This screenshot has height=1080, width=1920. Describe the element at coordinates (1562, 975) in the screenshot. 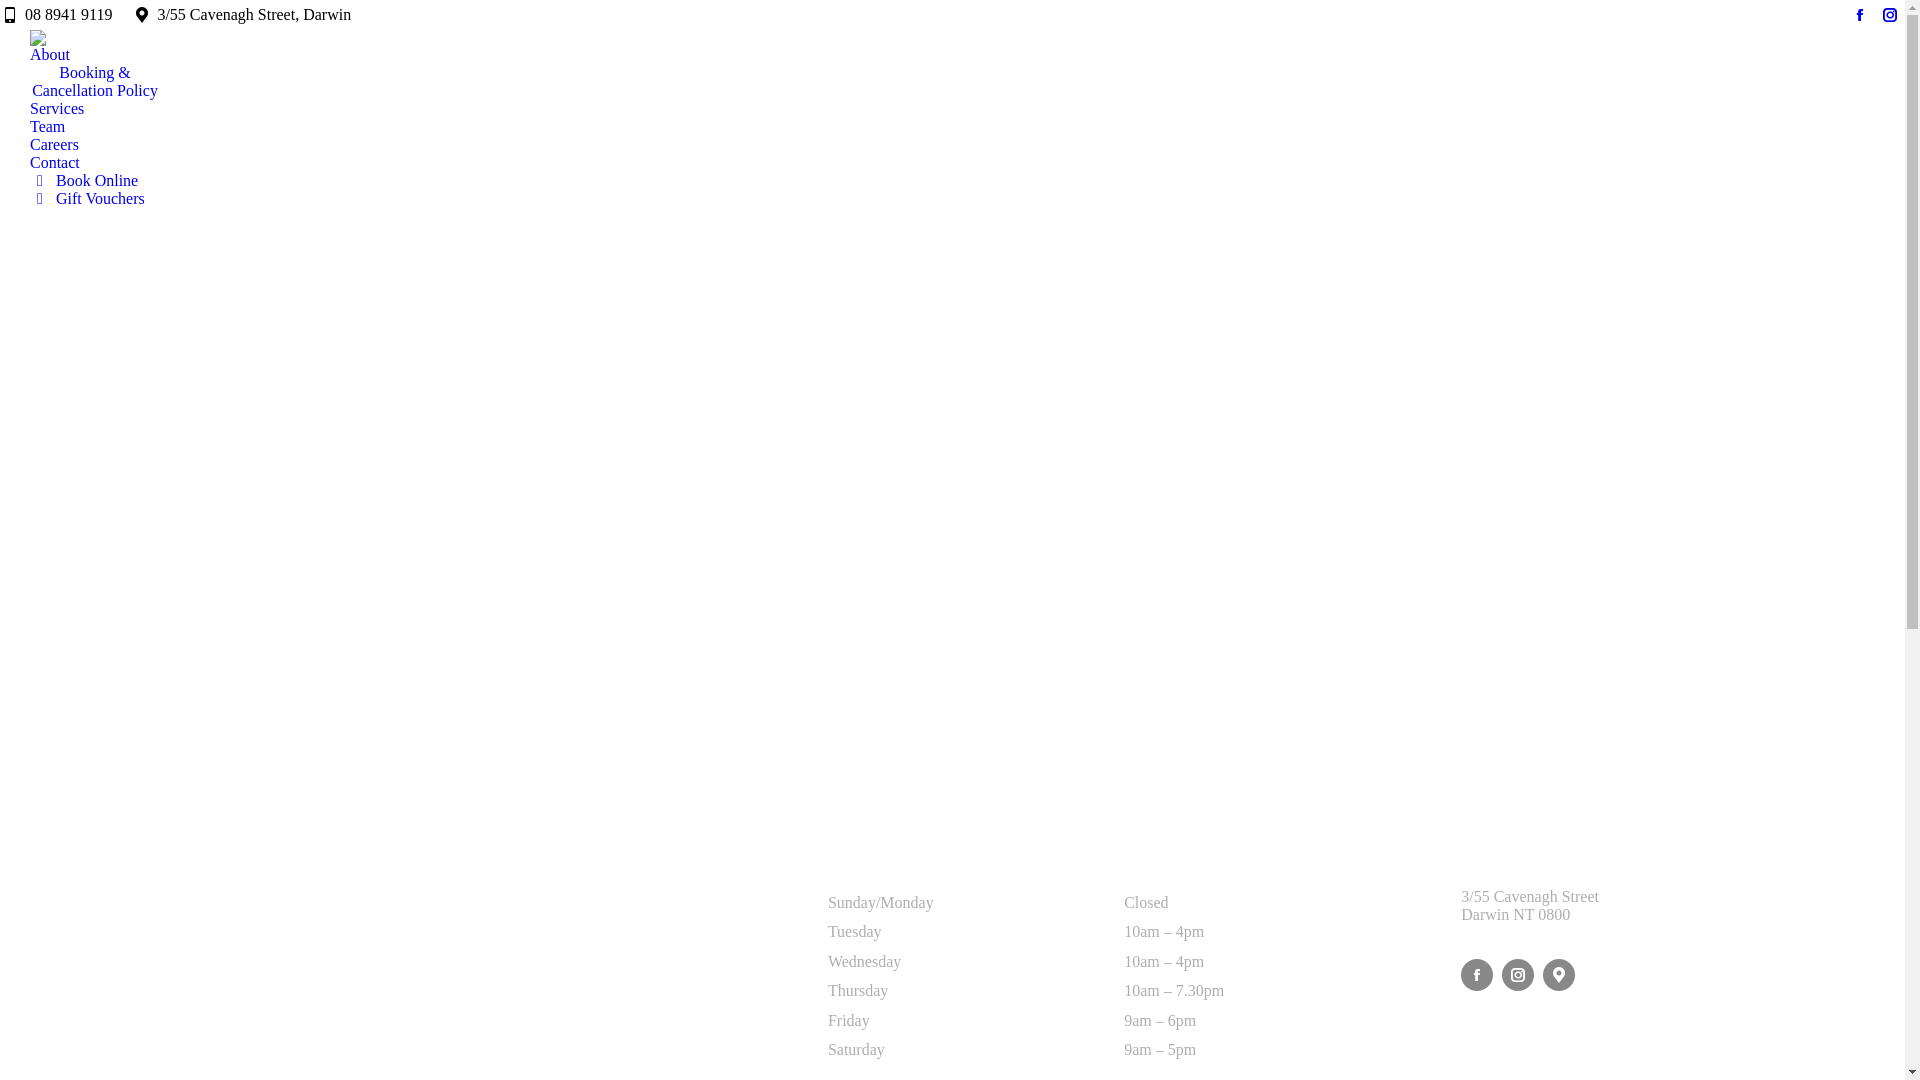

I see `Find on Google` at that location.